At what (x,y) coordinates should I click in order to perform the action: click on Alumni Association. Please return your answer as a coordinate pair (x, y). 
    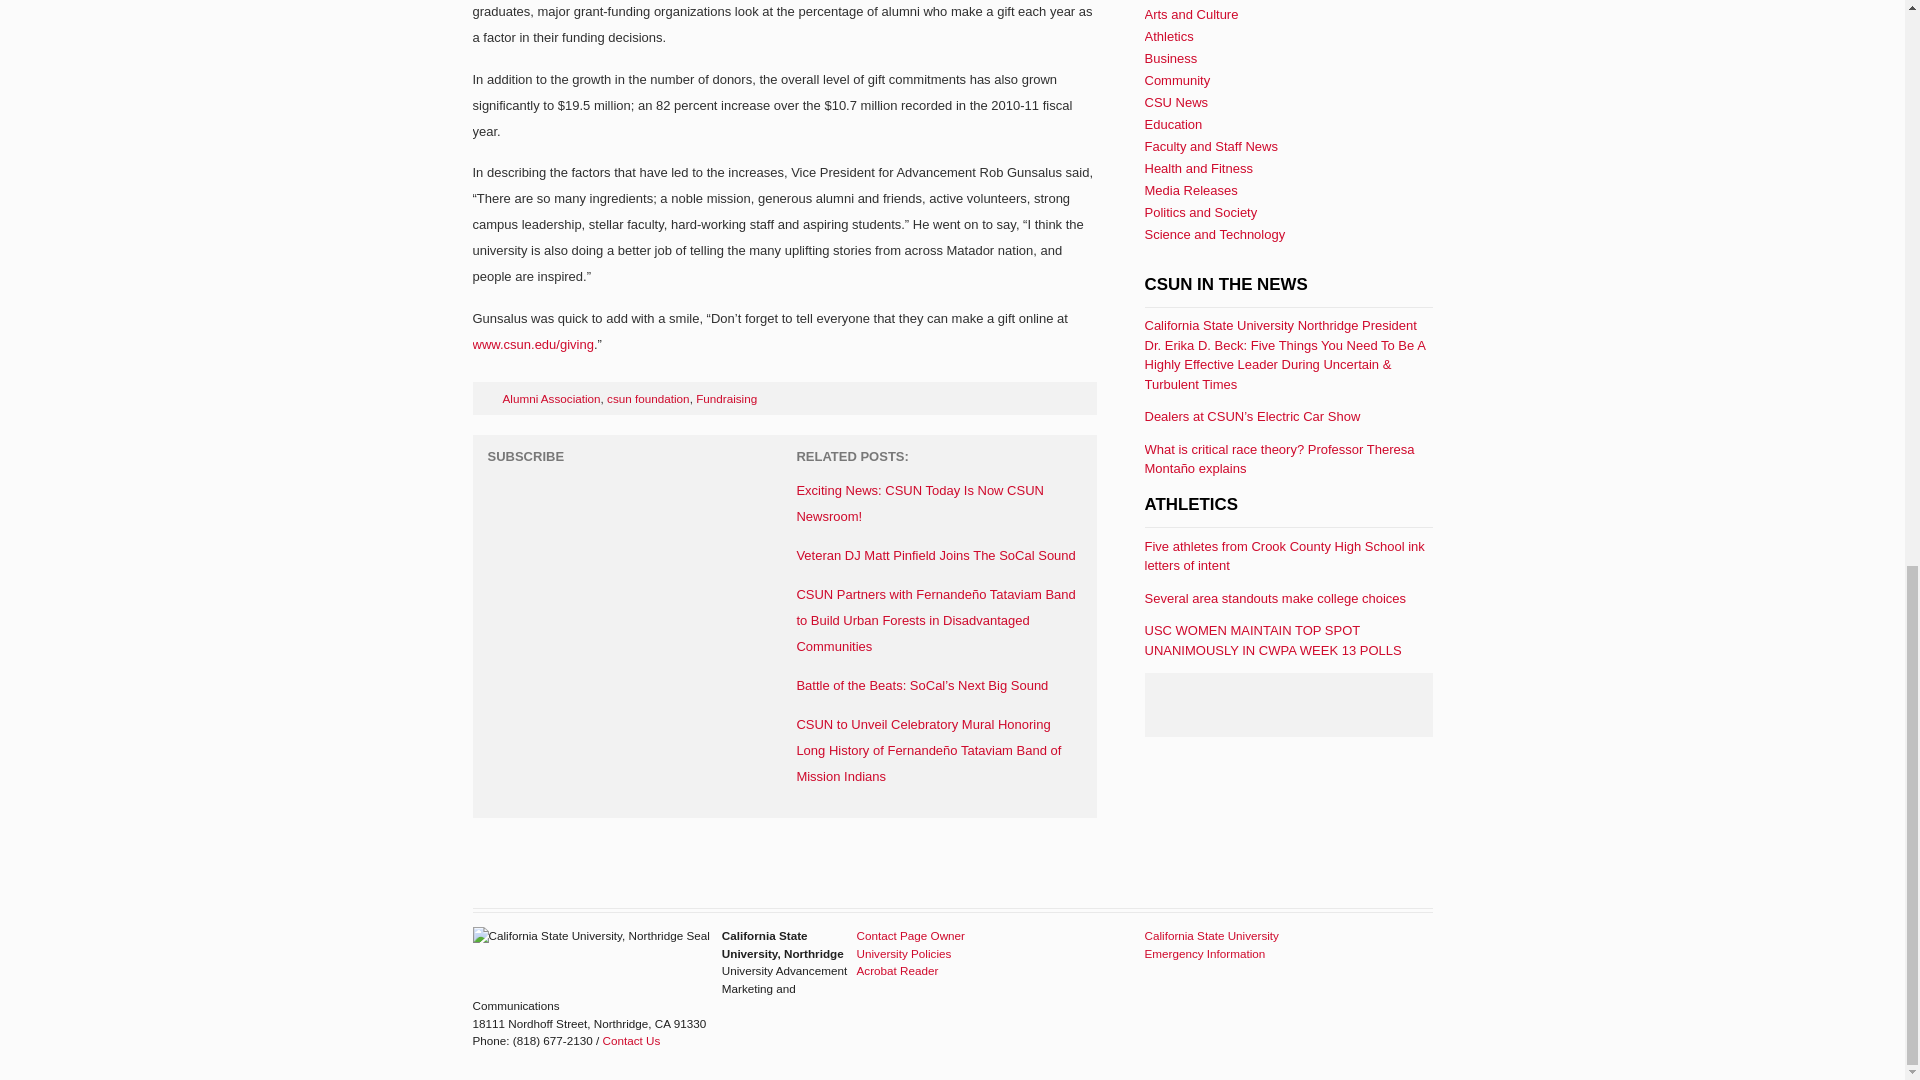
    Looking at the image, I should click on (550, 398).